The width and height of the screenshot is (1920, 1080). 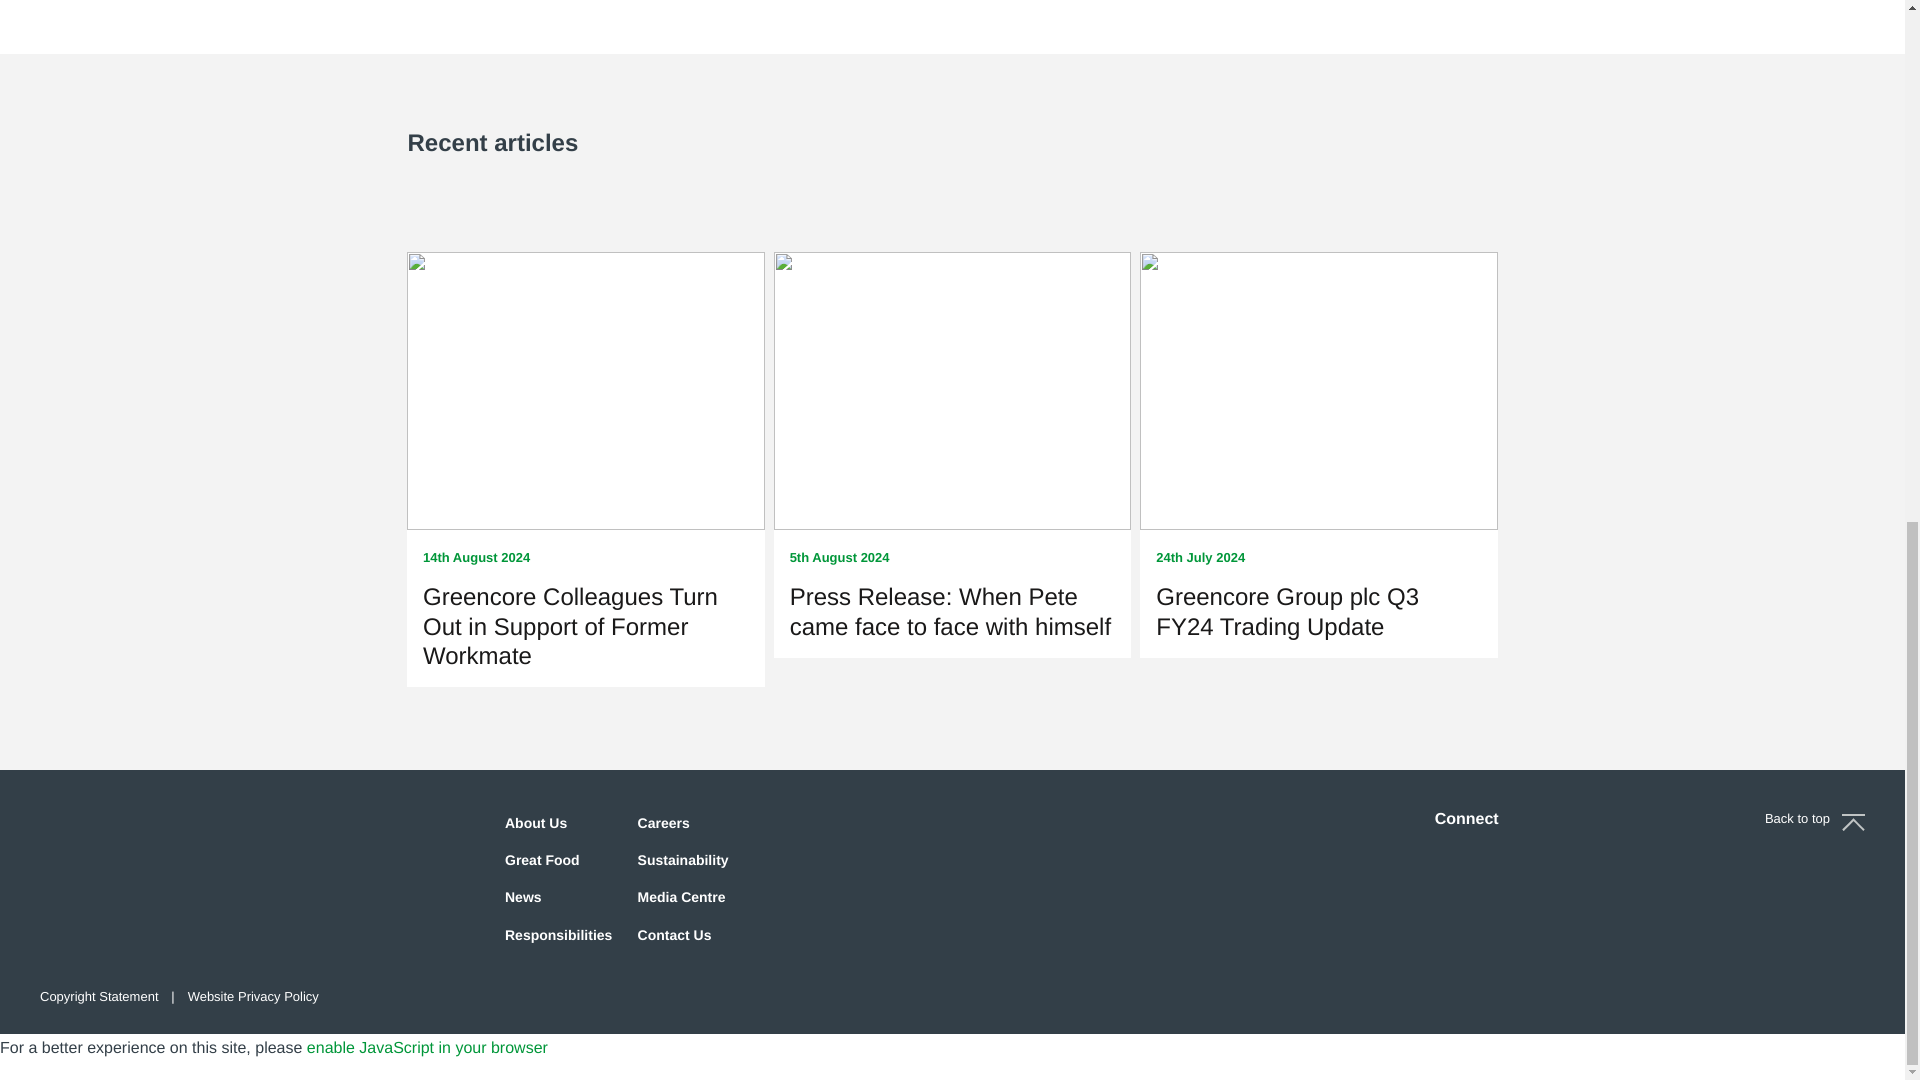 I want to click on Return to Greencore homepage, so click(x=140, y=856).